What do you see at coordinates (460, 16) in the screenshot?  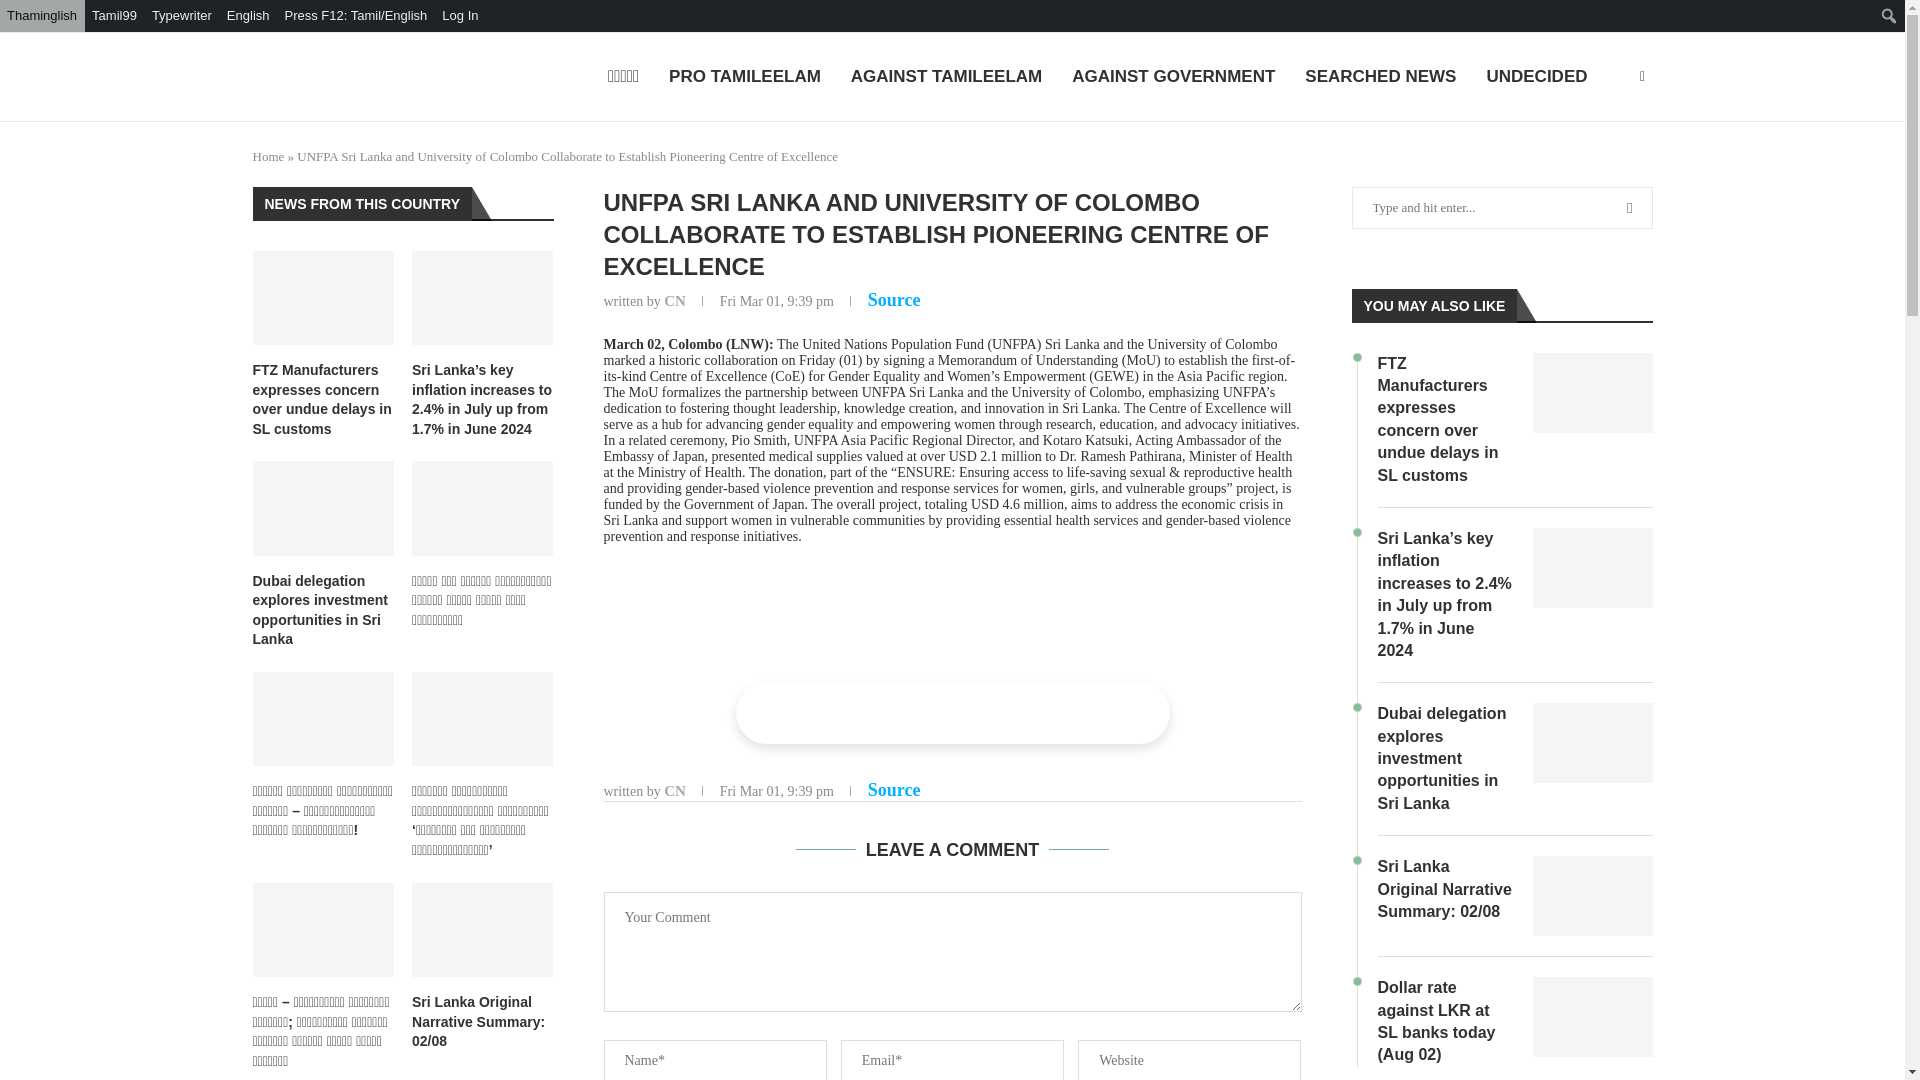 I see `Log In` at bounding box center [460, 16].